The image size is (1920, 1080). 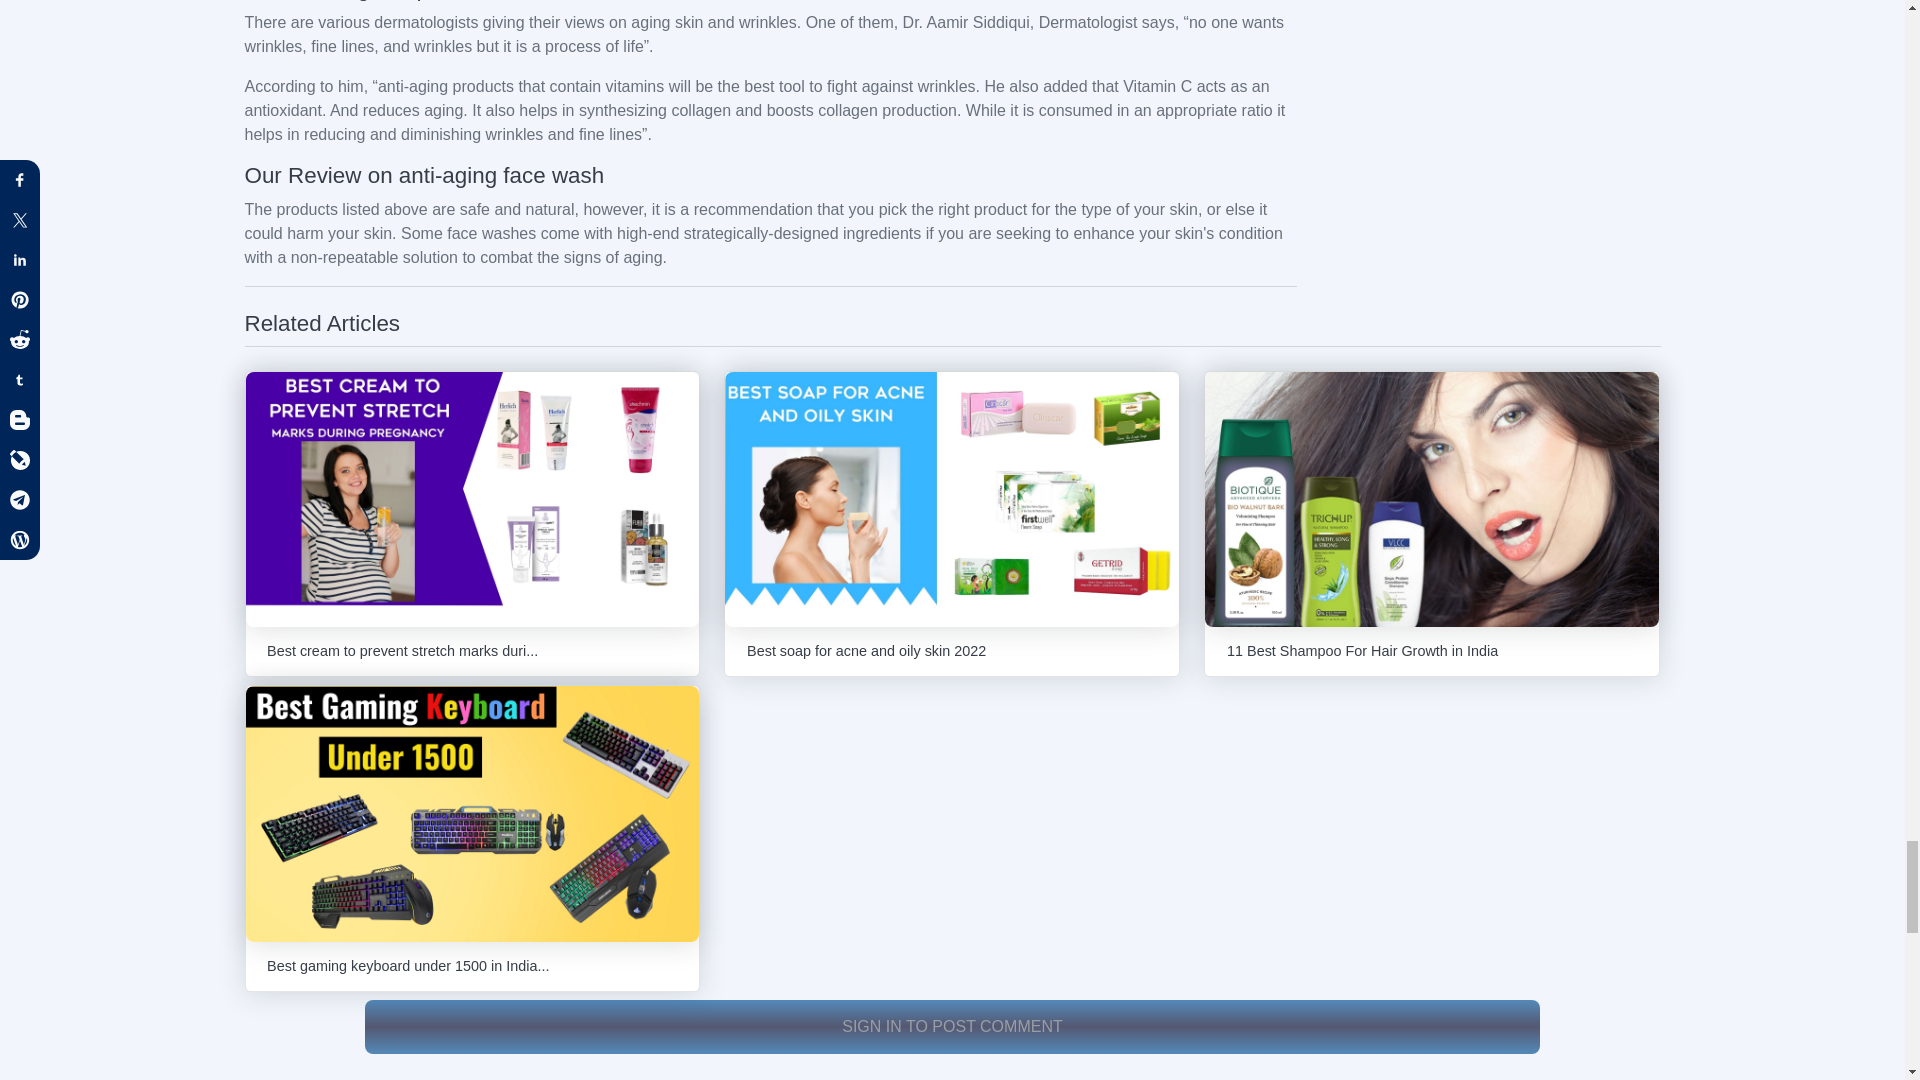 I want to click on SIGN IN TO POST COMMENT, so click(x=952, y=1025).